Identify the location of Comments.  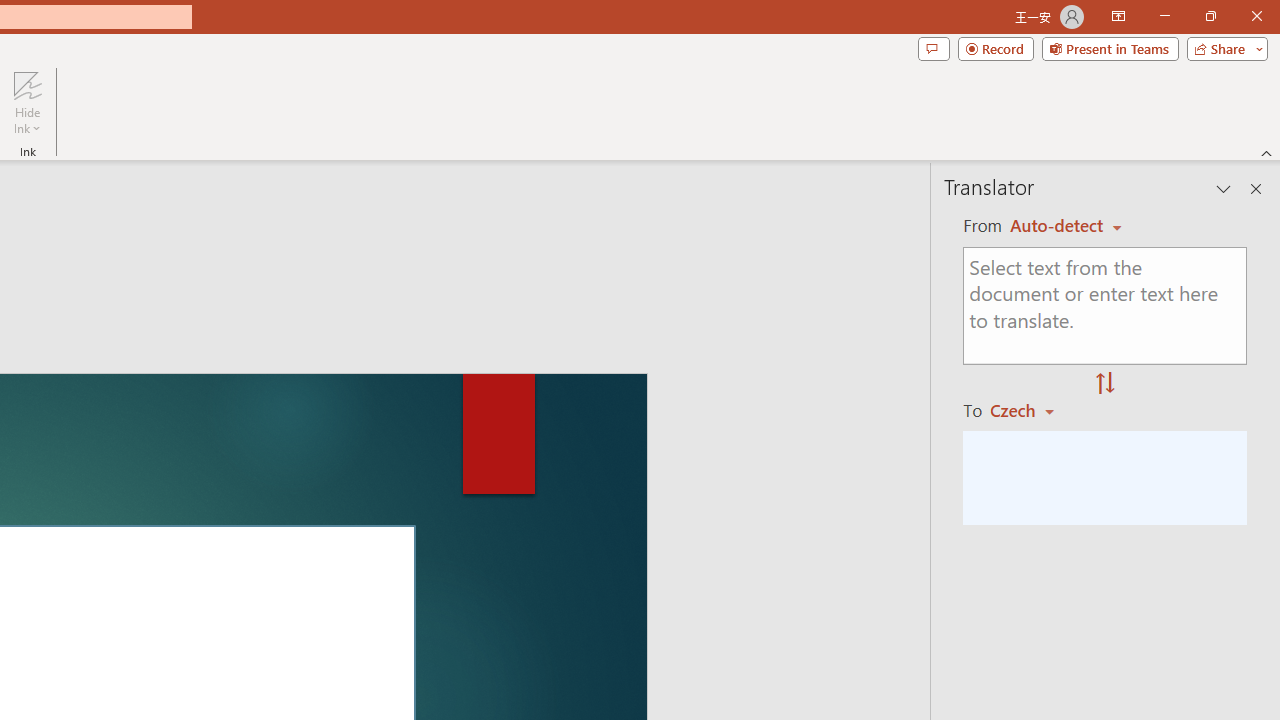
(933, 48).